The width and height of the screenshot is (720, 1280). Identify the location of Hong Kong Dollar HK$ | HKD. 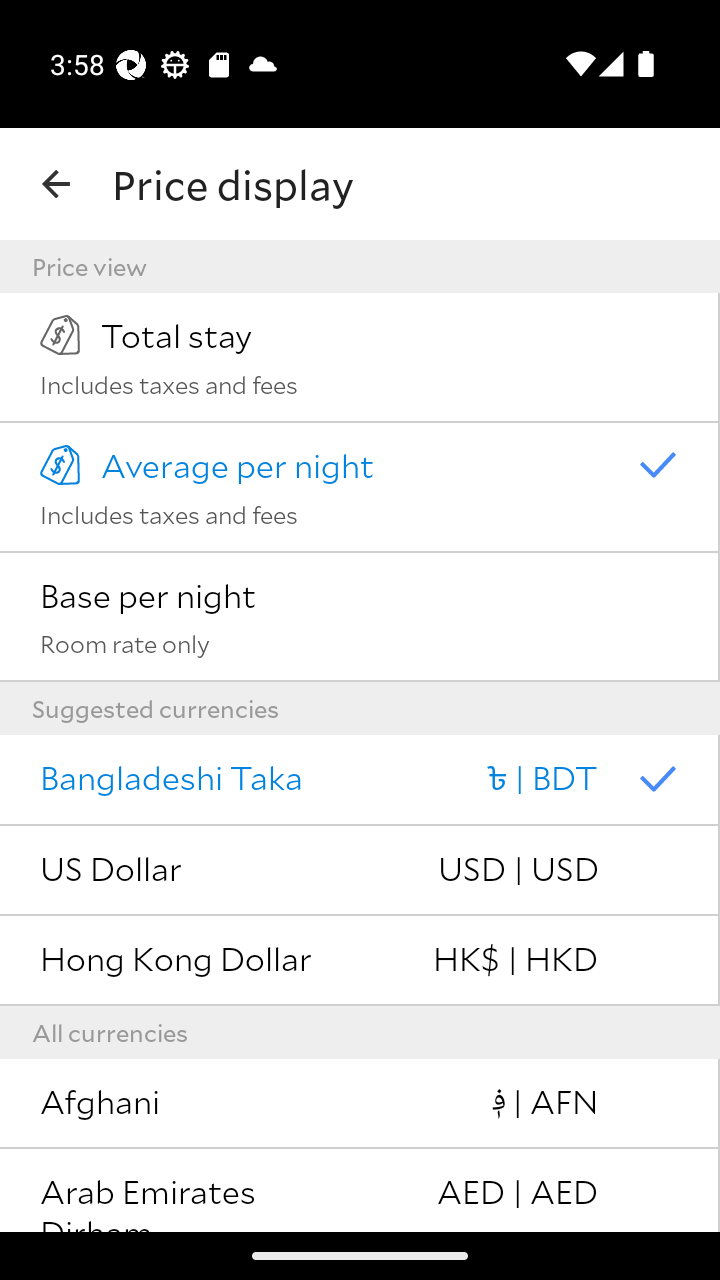
(360, 961).